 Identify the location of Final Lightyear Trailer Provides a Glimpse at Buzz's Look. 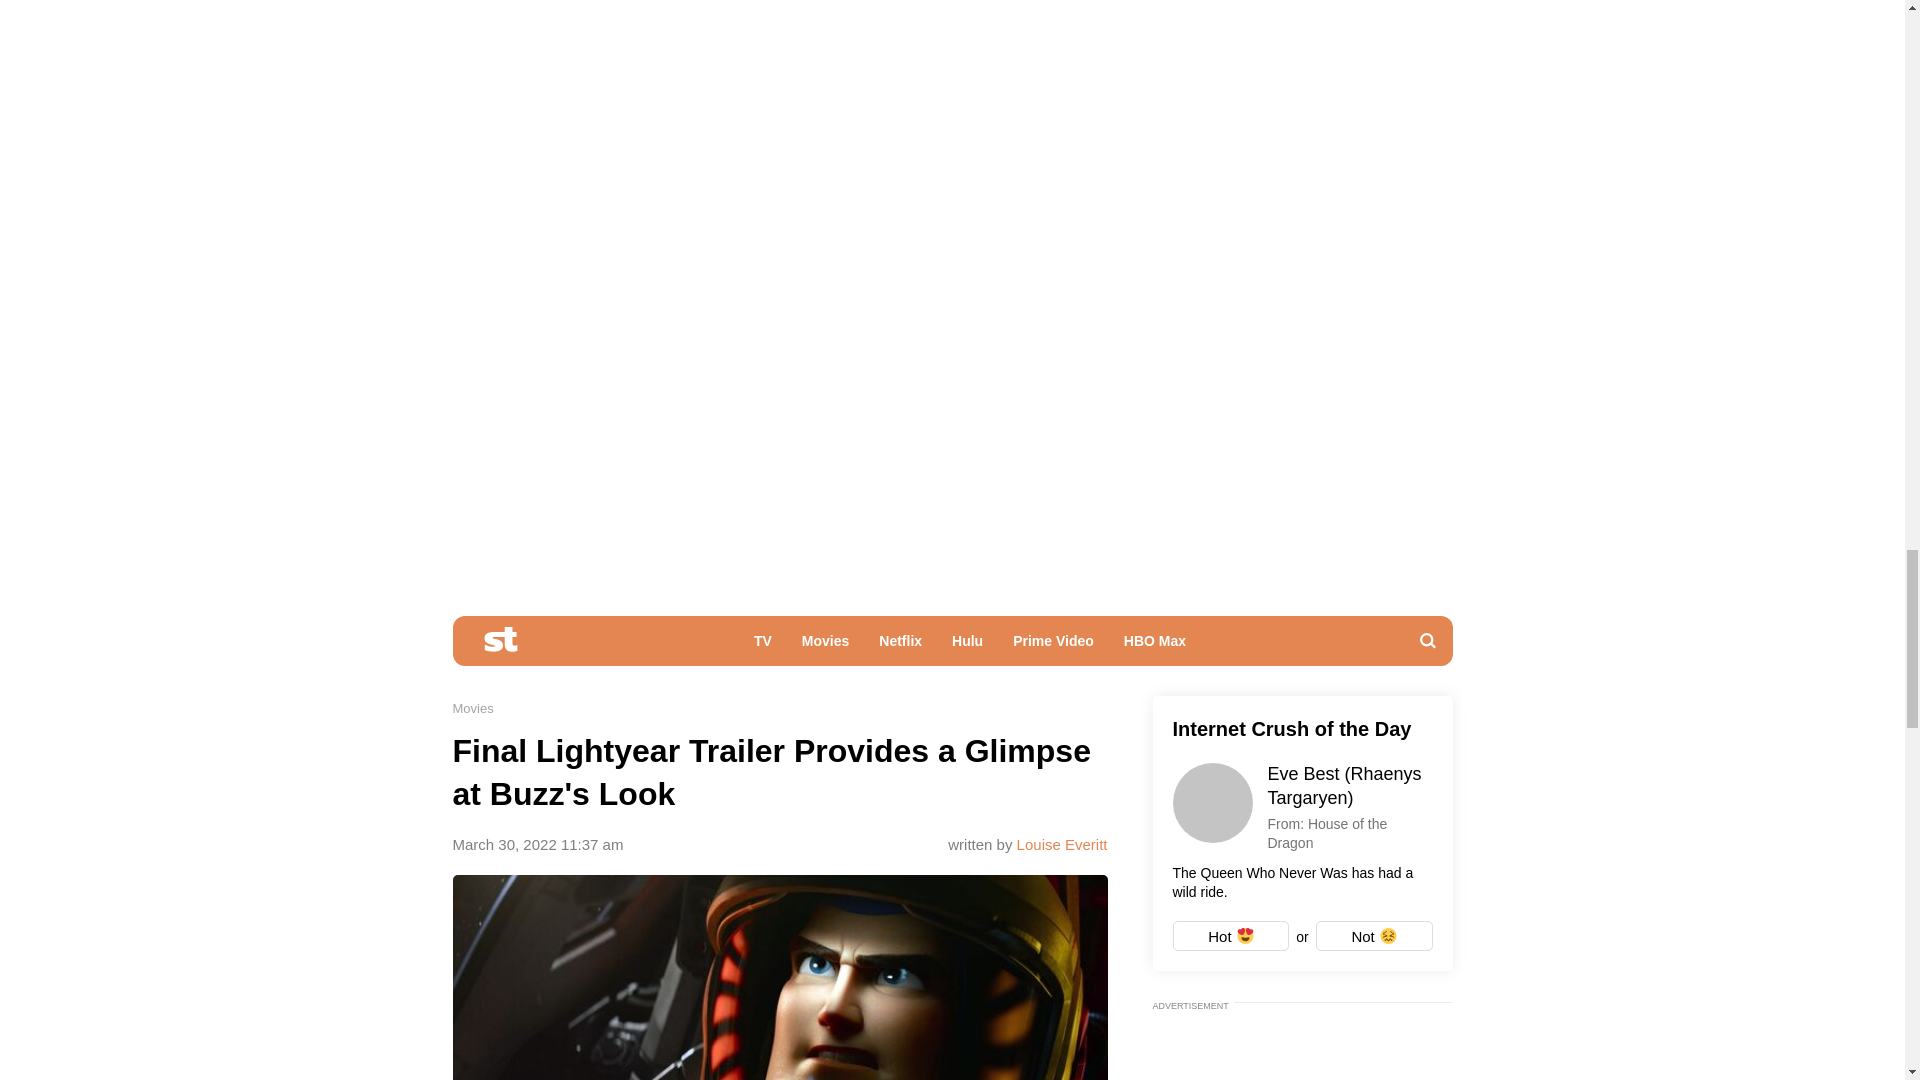
(779, 977).